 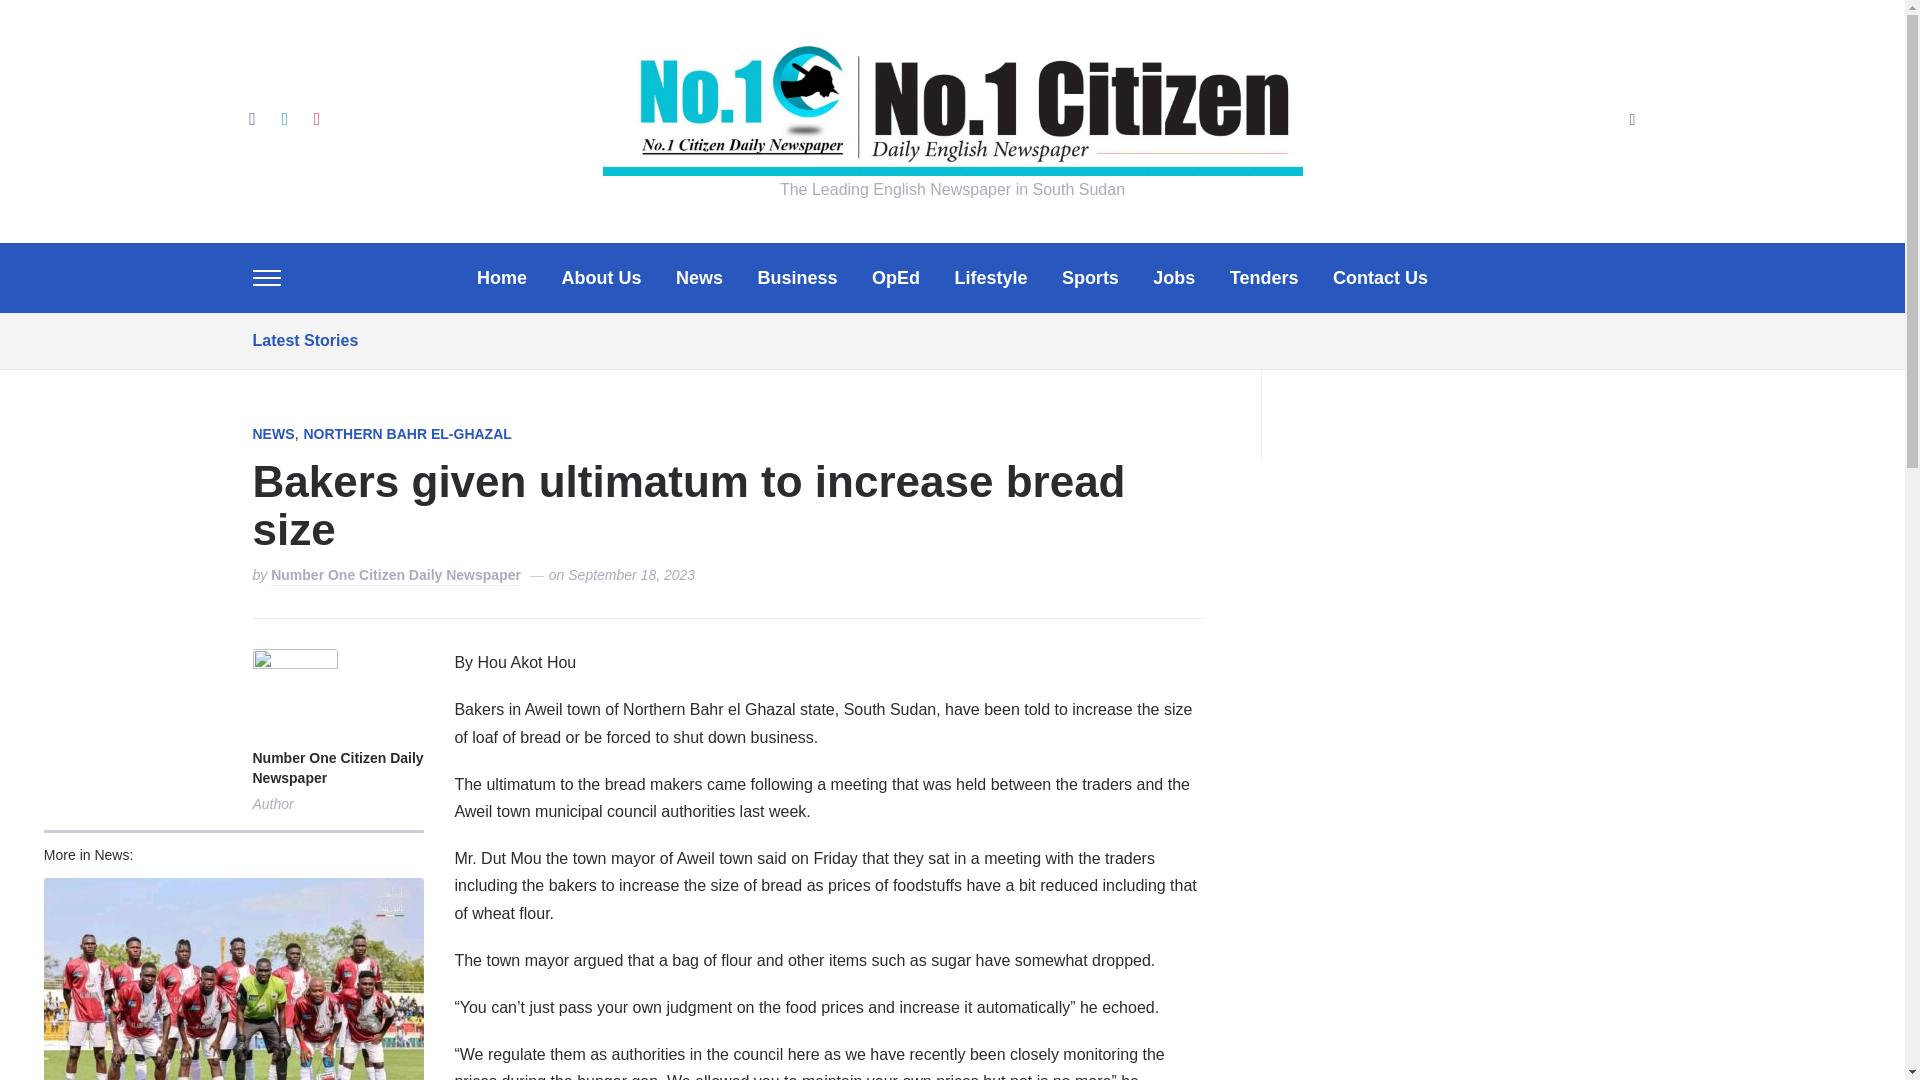 I want to click on Permalink to Juba Super Cup set for September, so click(x=234, y=979).